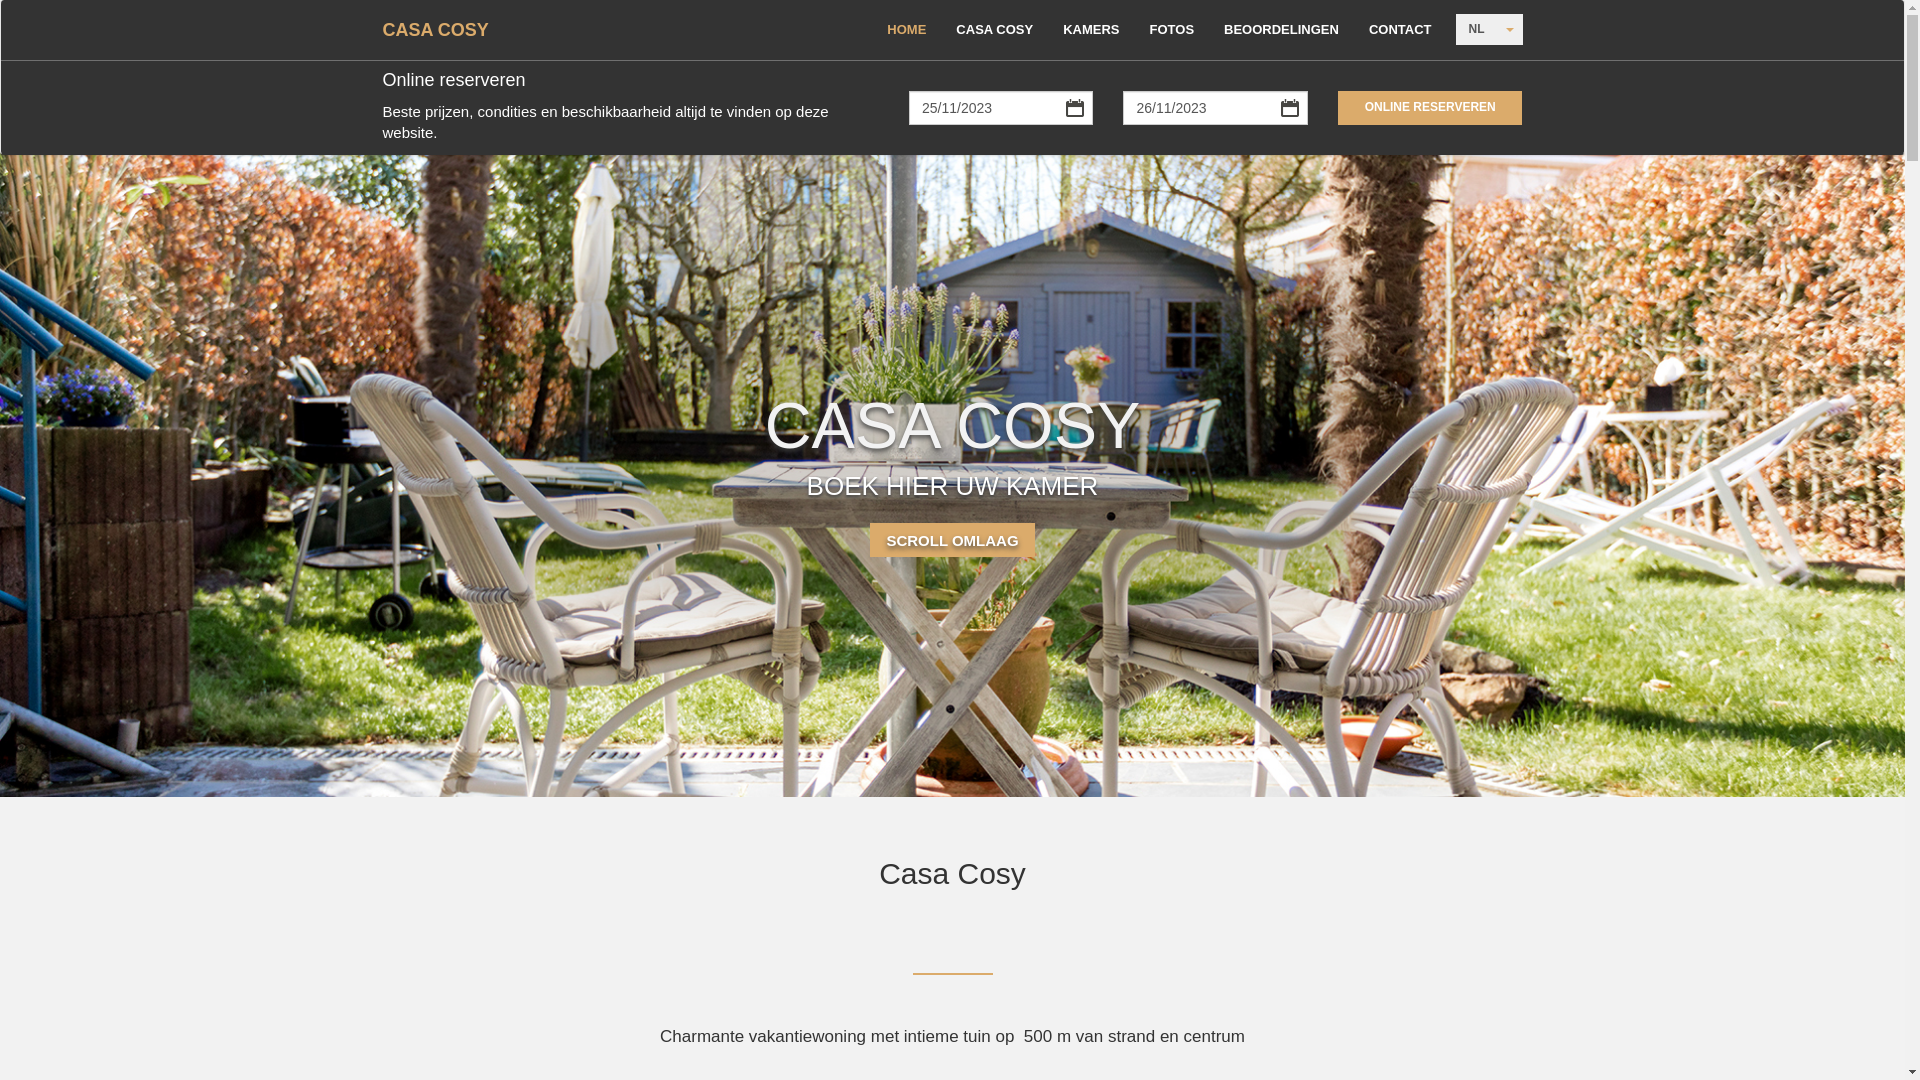  What do you see at coordinates (1282, 30) in the screenshot?
I see `BEOORDELINGEN` at bounding box center [1282, 30].